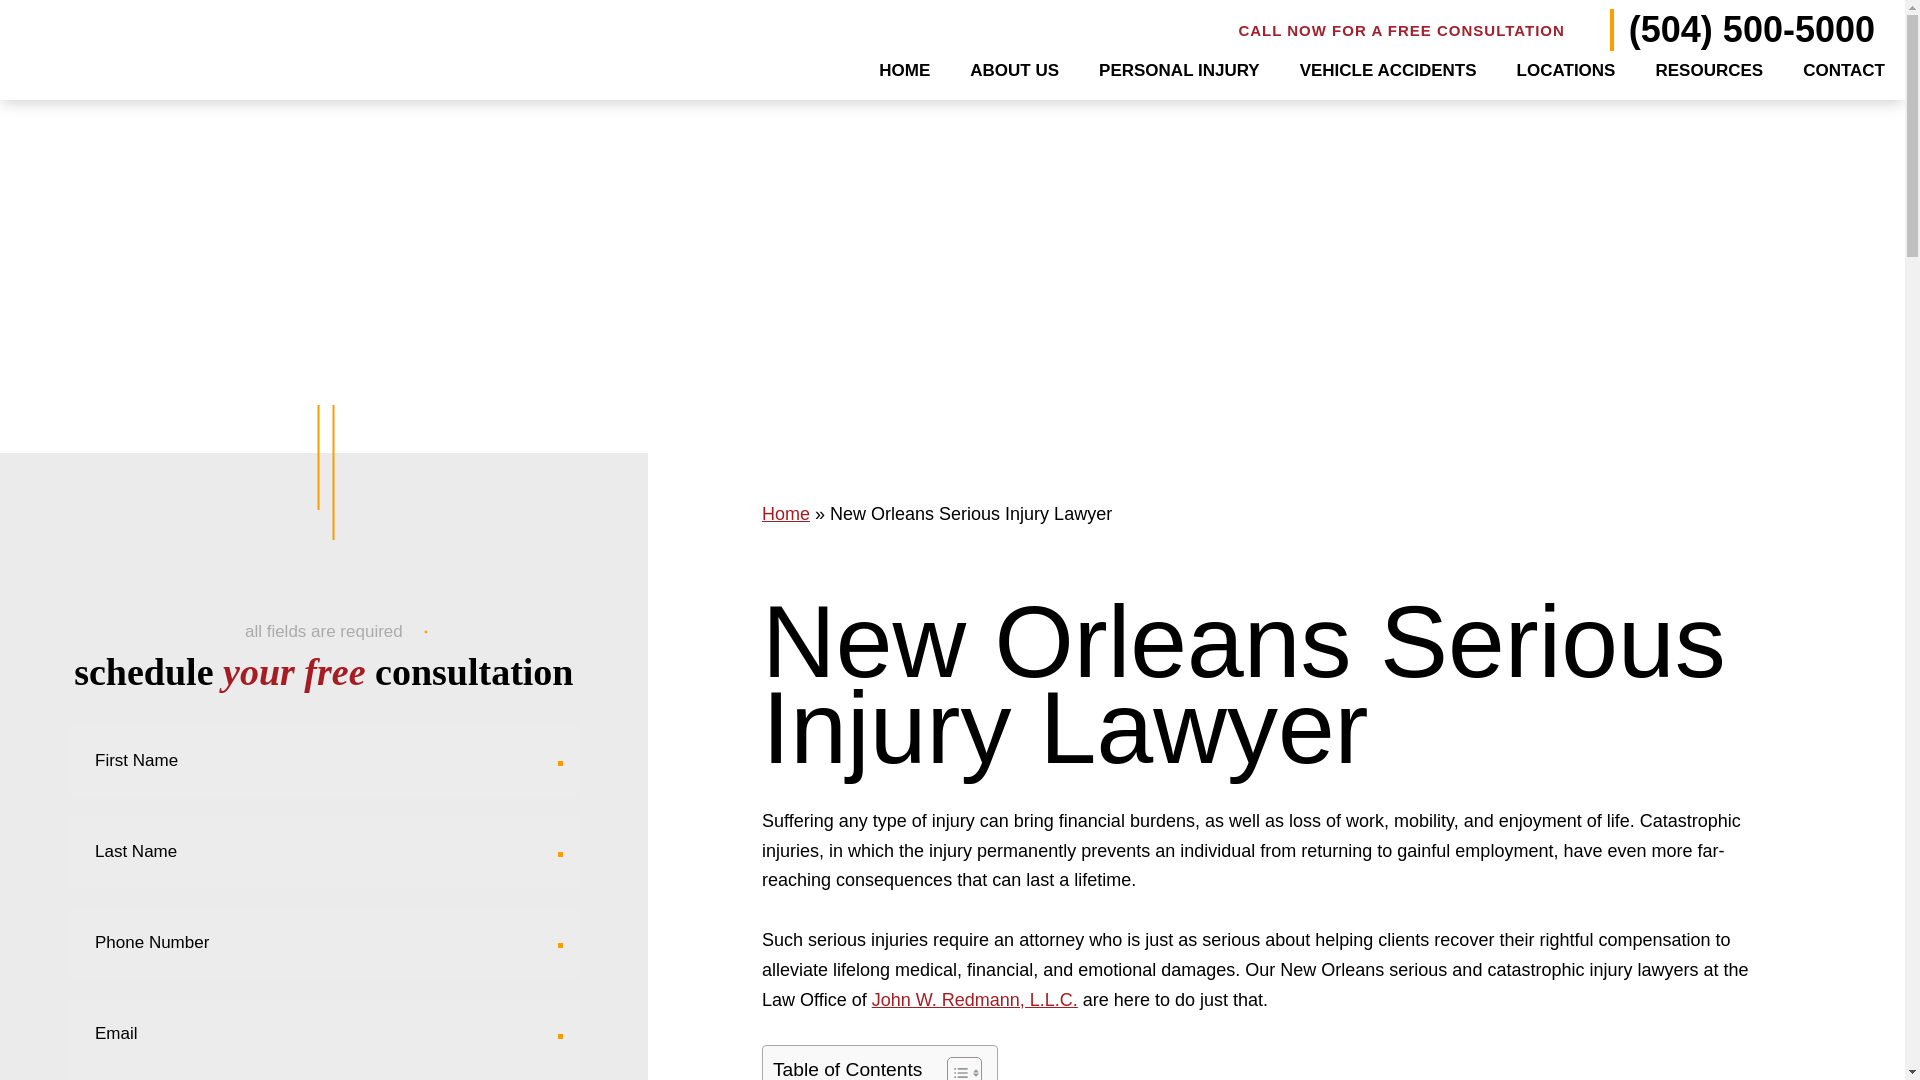 This screenshot has width=1920, height=1080. Describe the element at coordinates (1566, 70) in the screenshot. I see `LOCATIONS` at that location.